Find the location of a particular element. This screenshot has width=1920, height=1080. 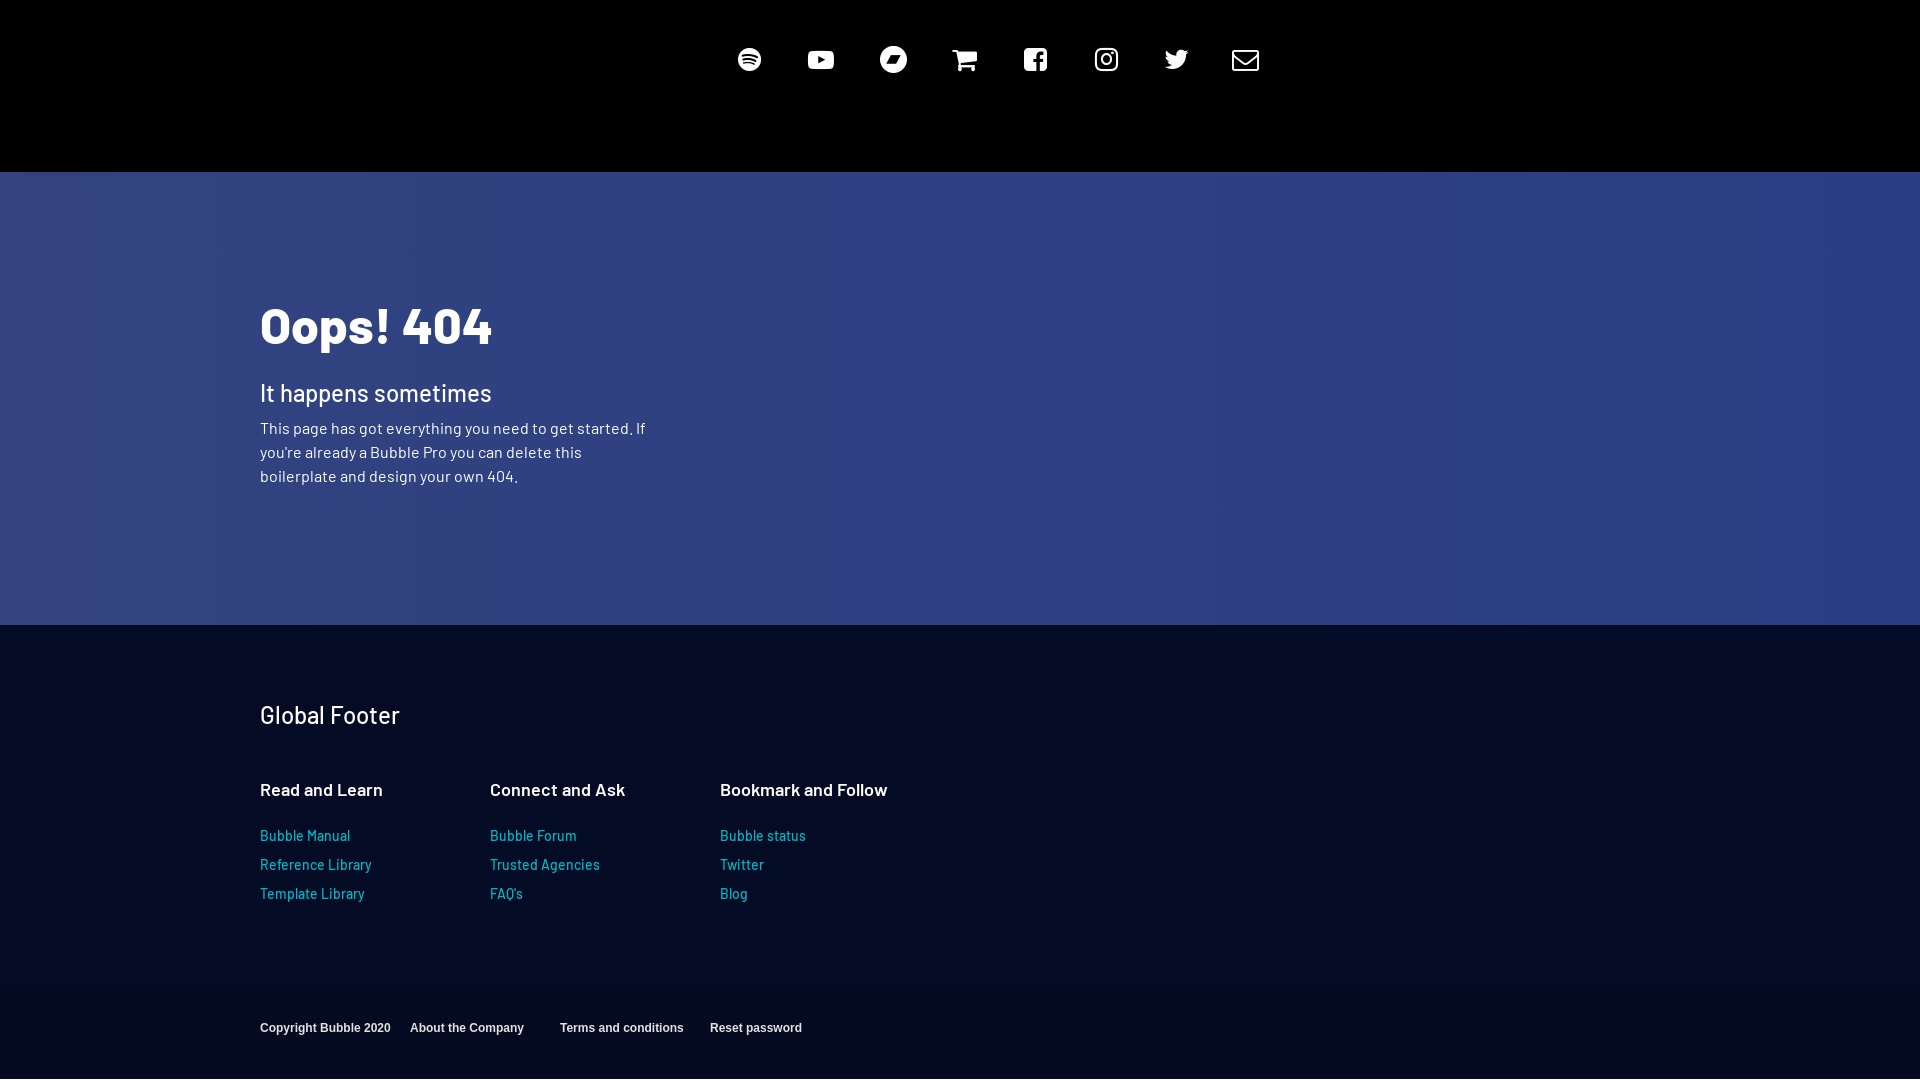

About the Company is located at coordinates (485, 1036).